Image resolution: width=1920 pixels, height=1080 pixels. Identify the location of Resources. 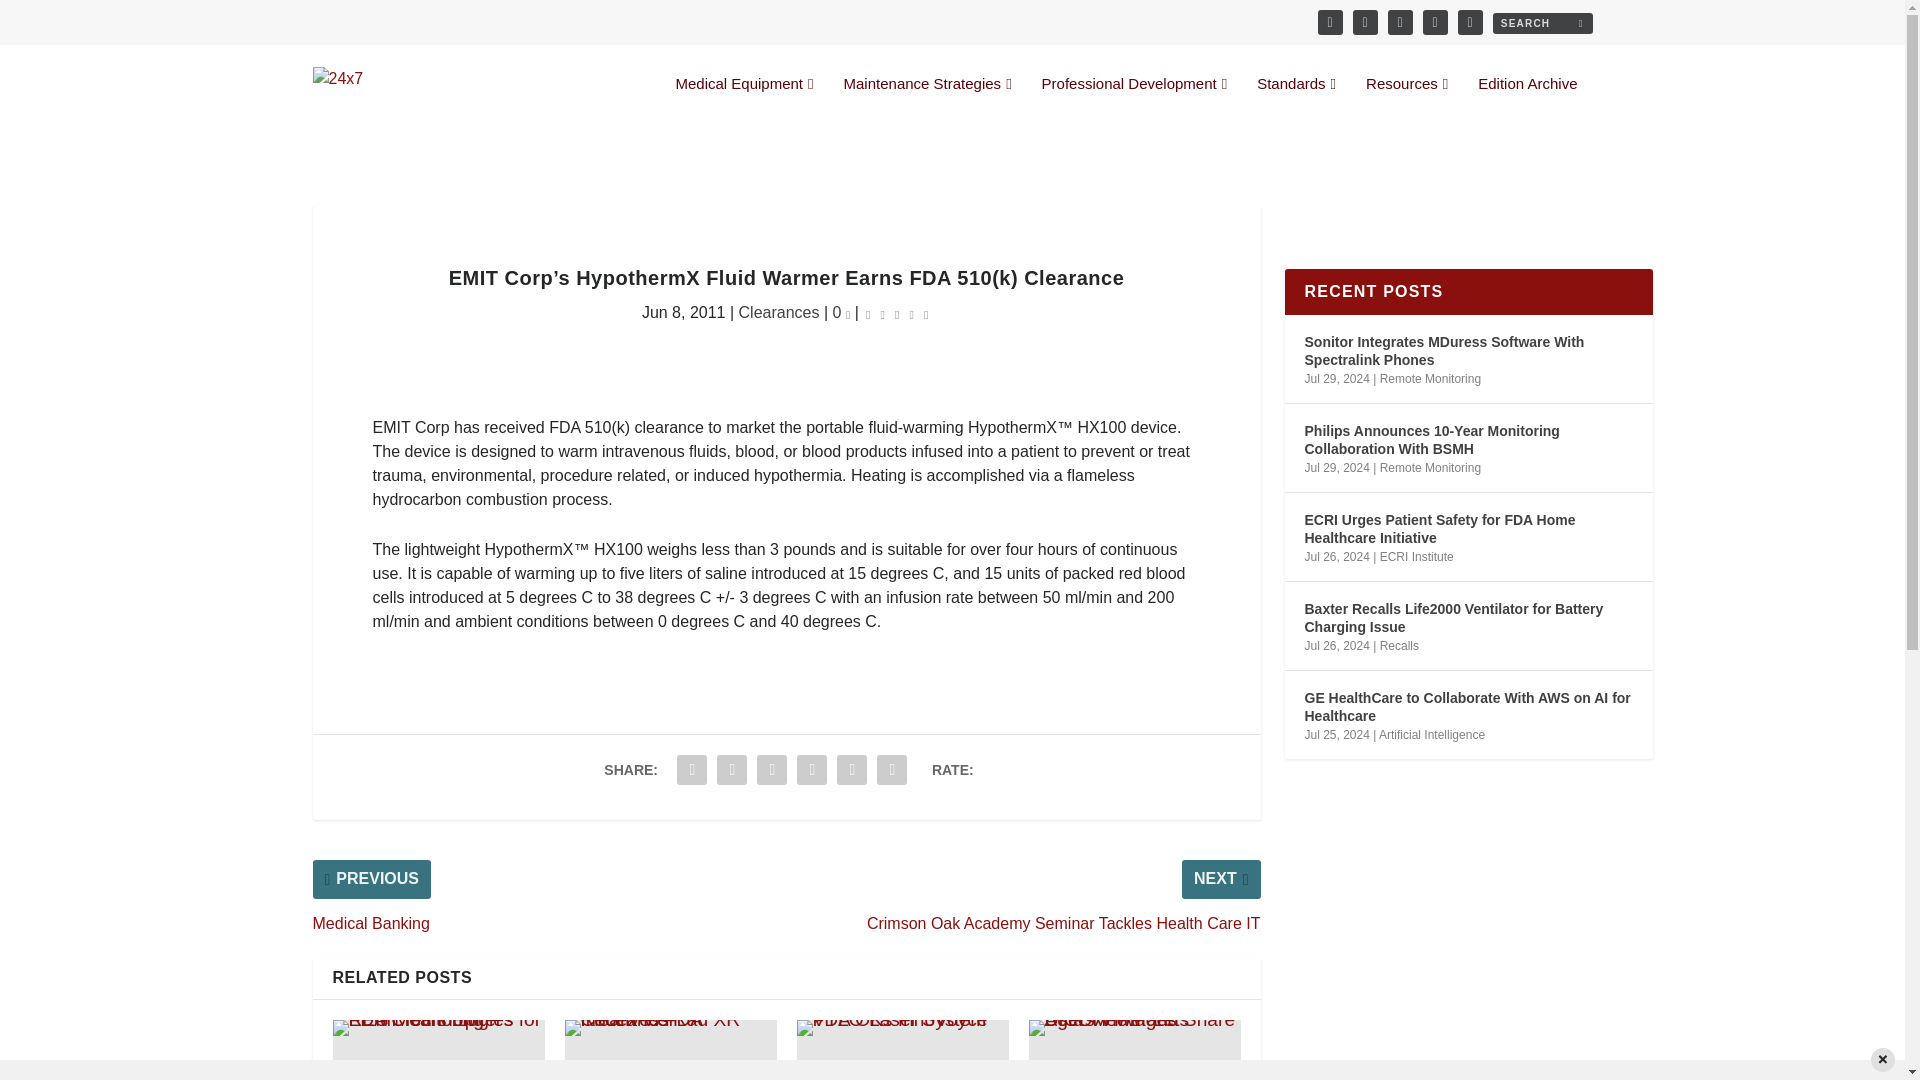
(1406, 100).